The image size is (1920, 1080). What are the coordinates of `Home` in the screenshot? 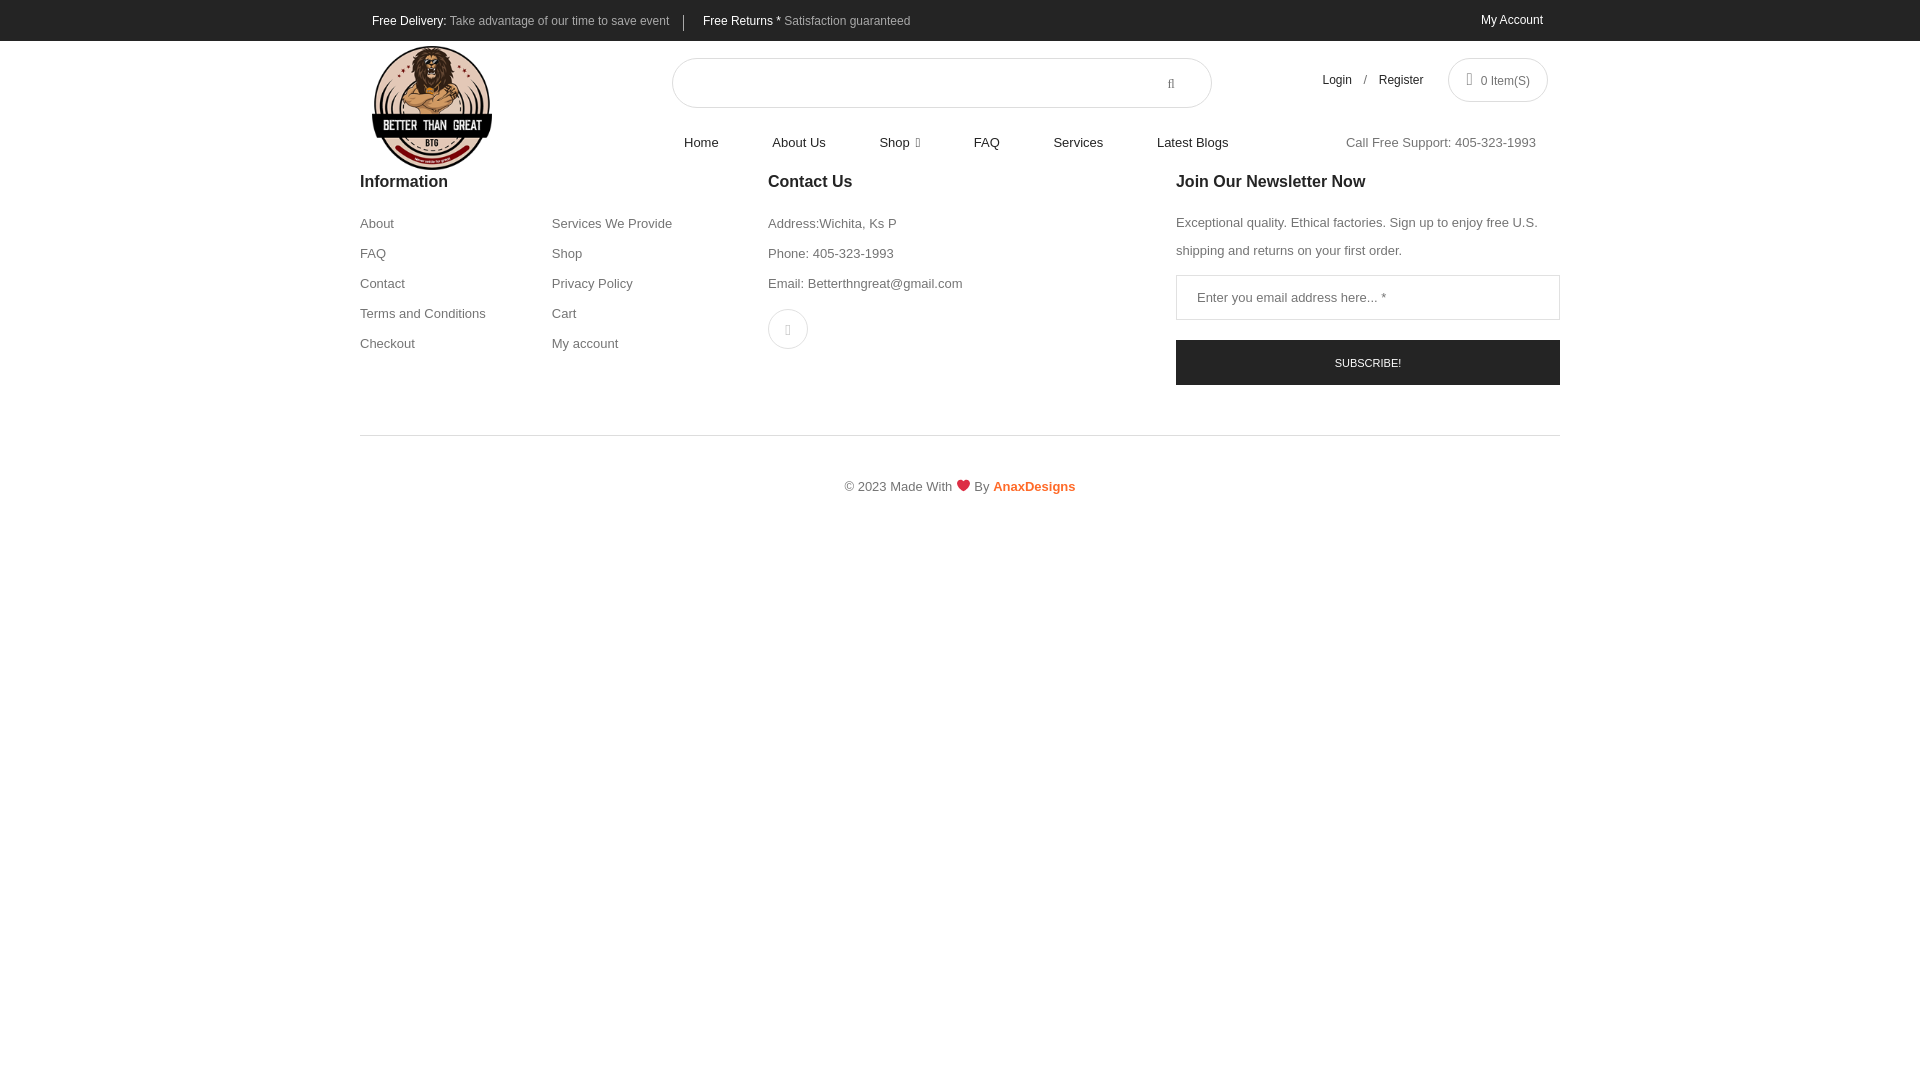 It's located at (714, 142).